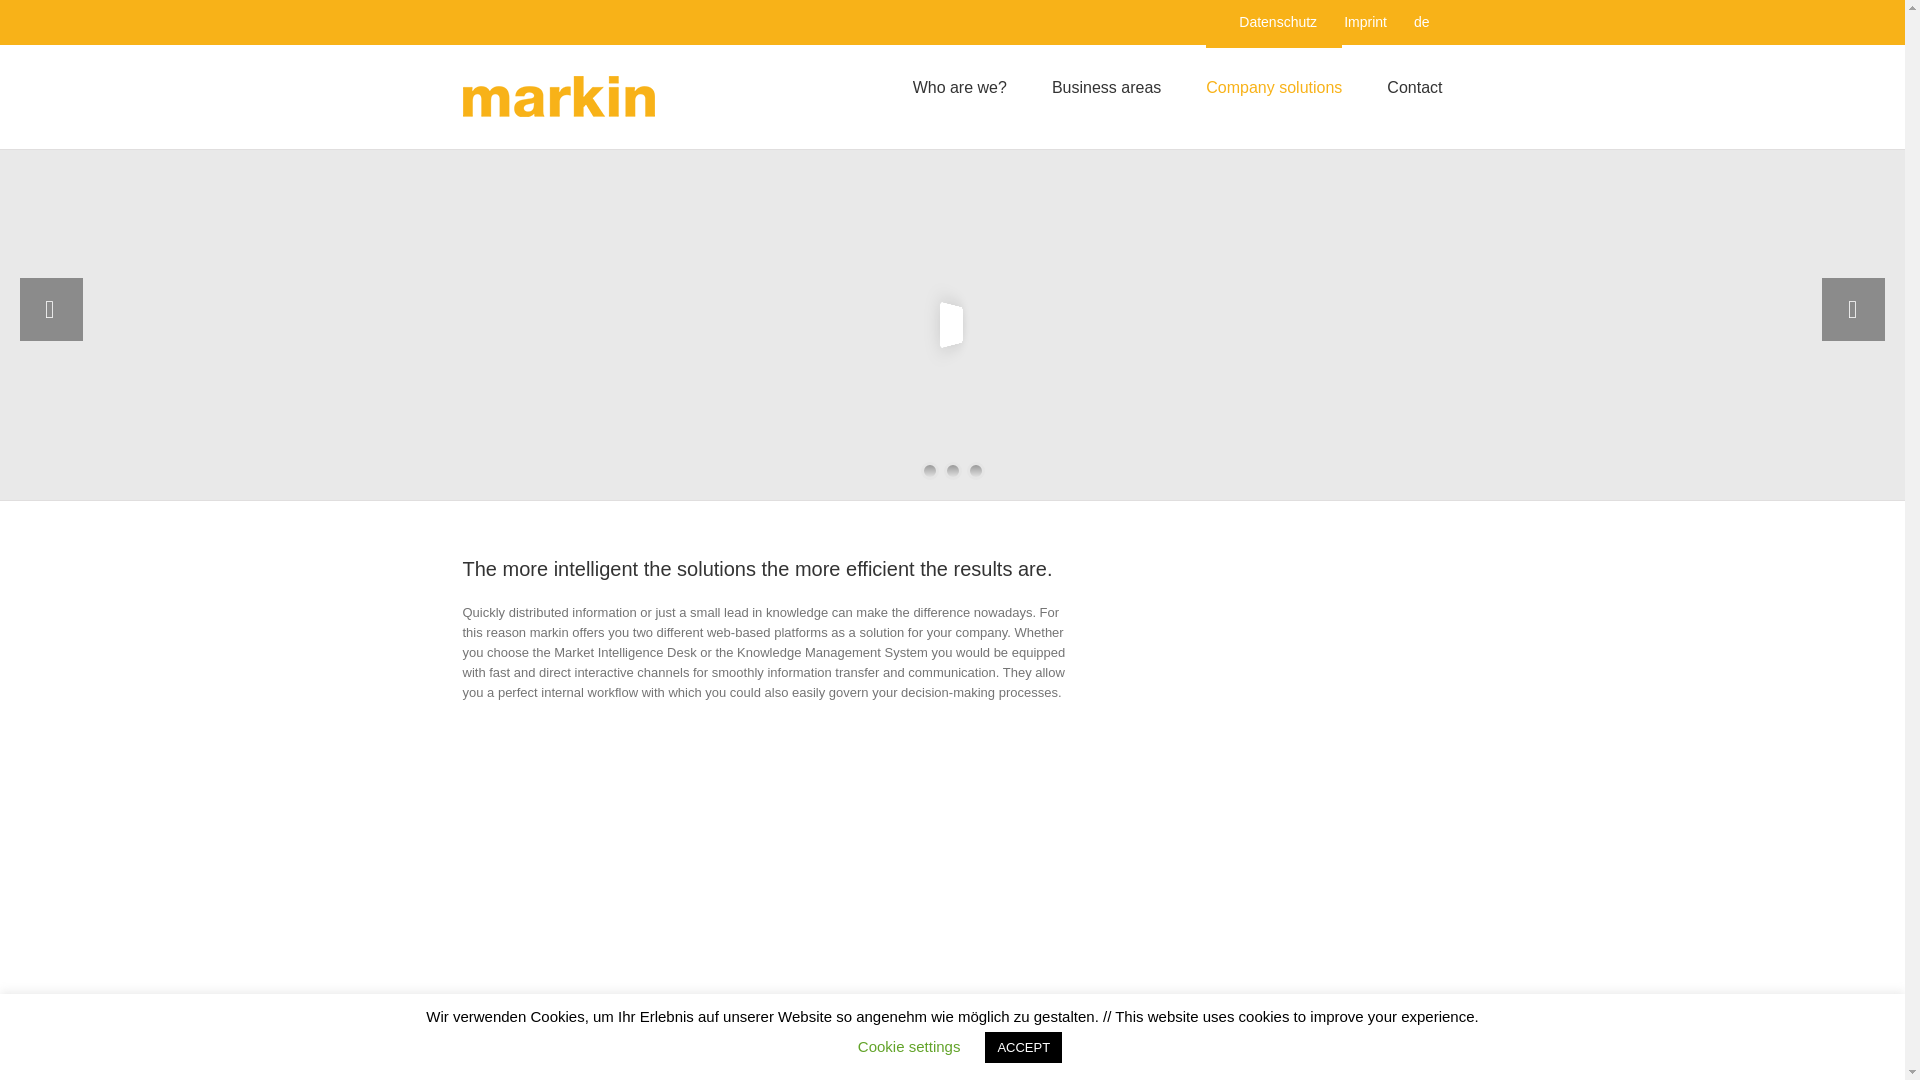 Image resolution: width=1920 pixels, height=1080 pixels. I want to click on de, so click(1422, 22).